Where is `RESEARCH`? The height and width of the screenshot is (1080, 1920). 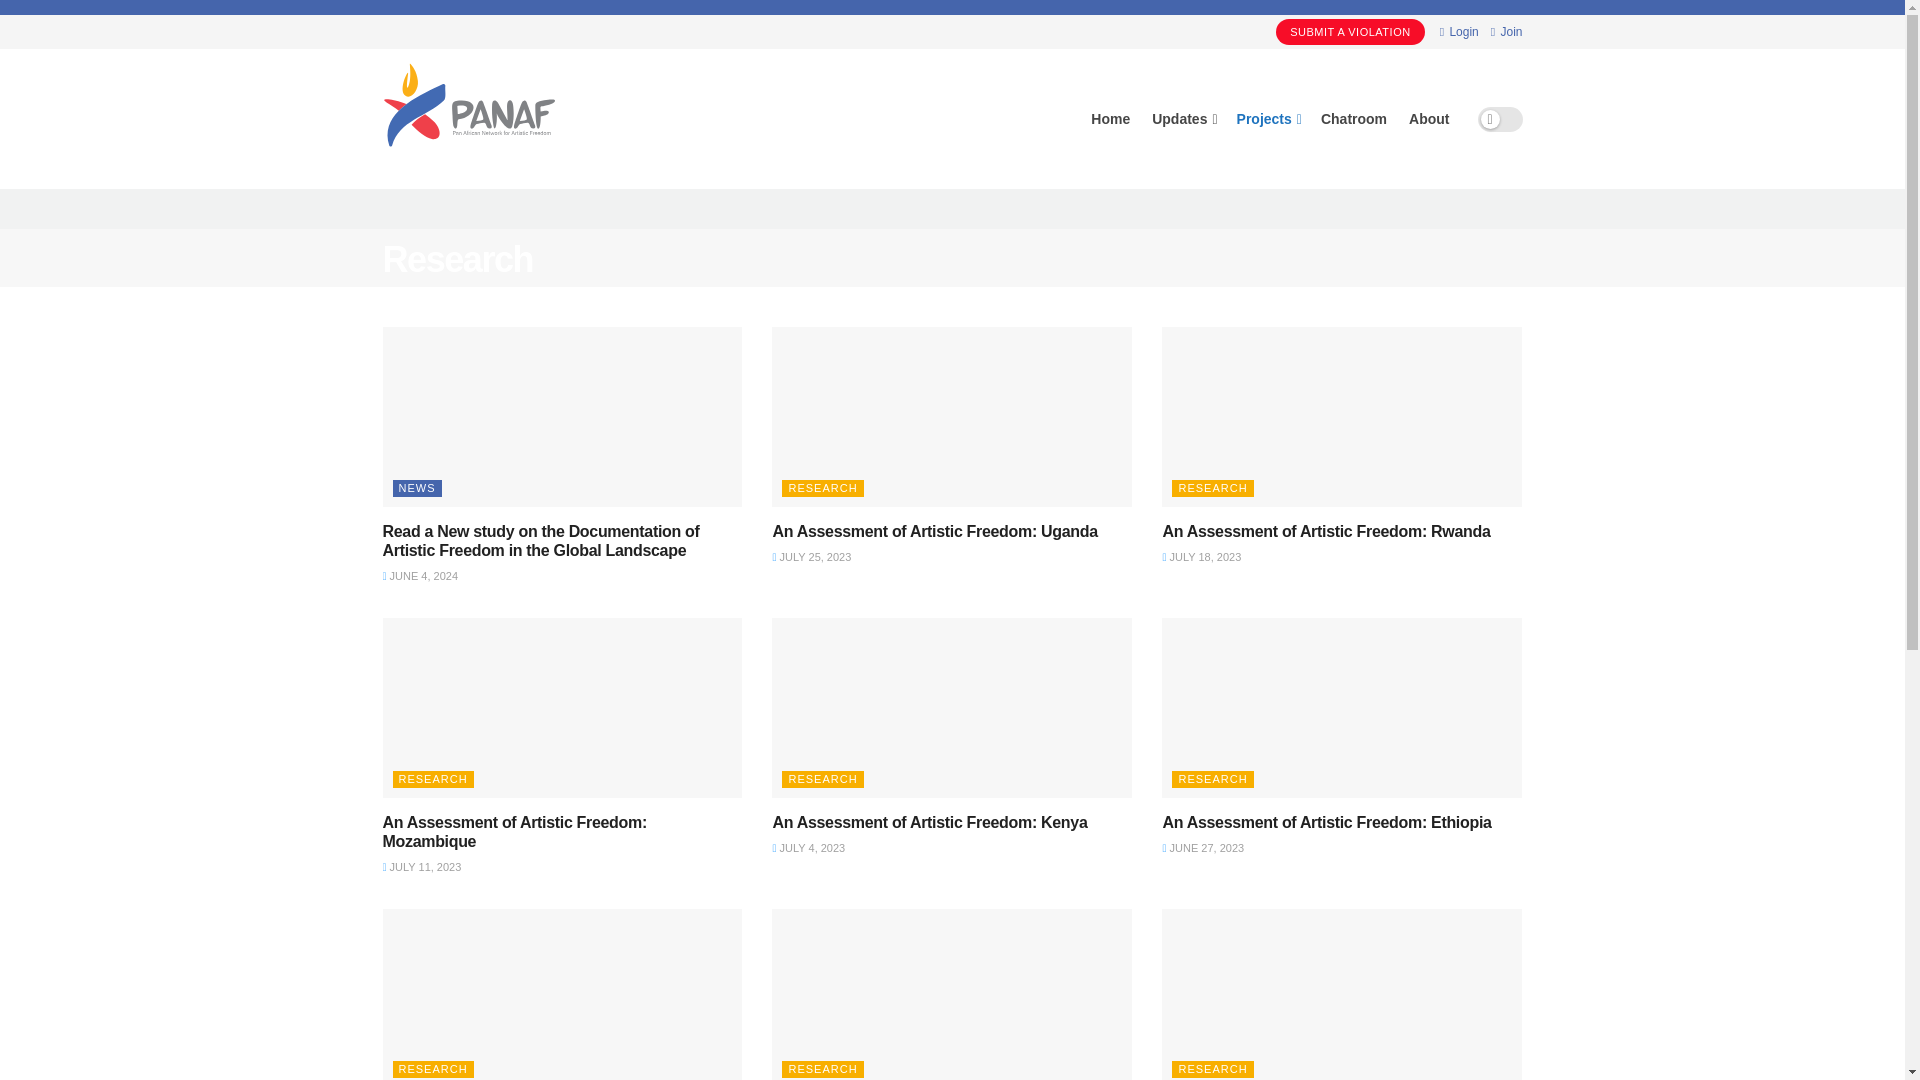 RESEARCH is located at coordinates (822, 488).